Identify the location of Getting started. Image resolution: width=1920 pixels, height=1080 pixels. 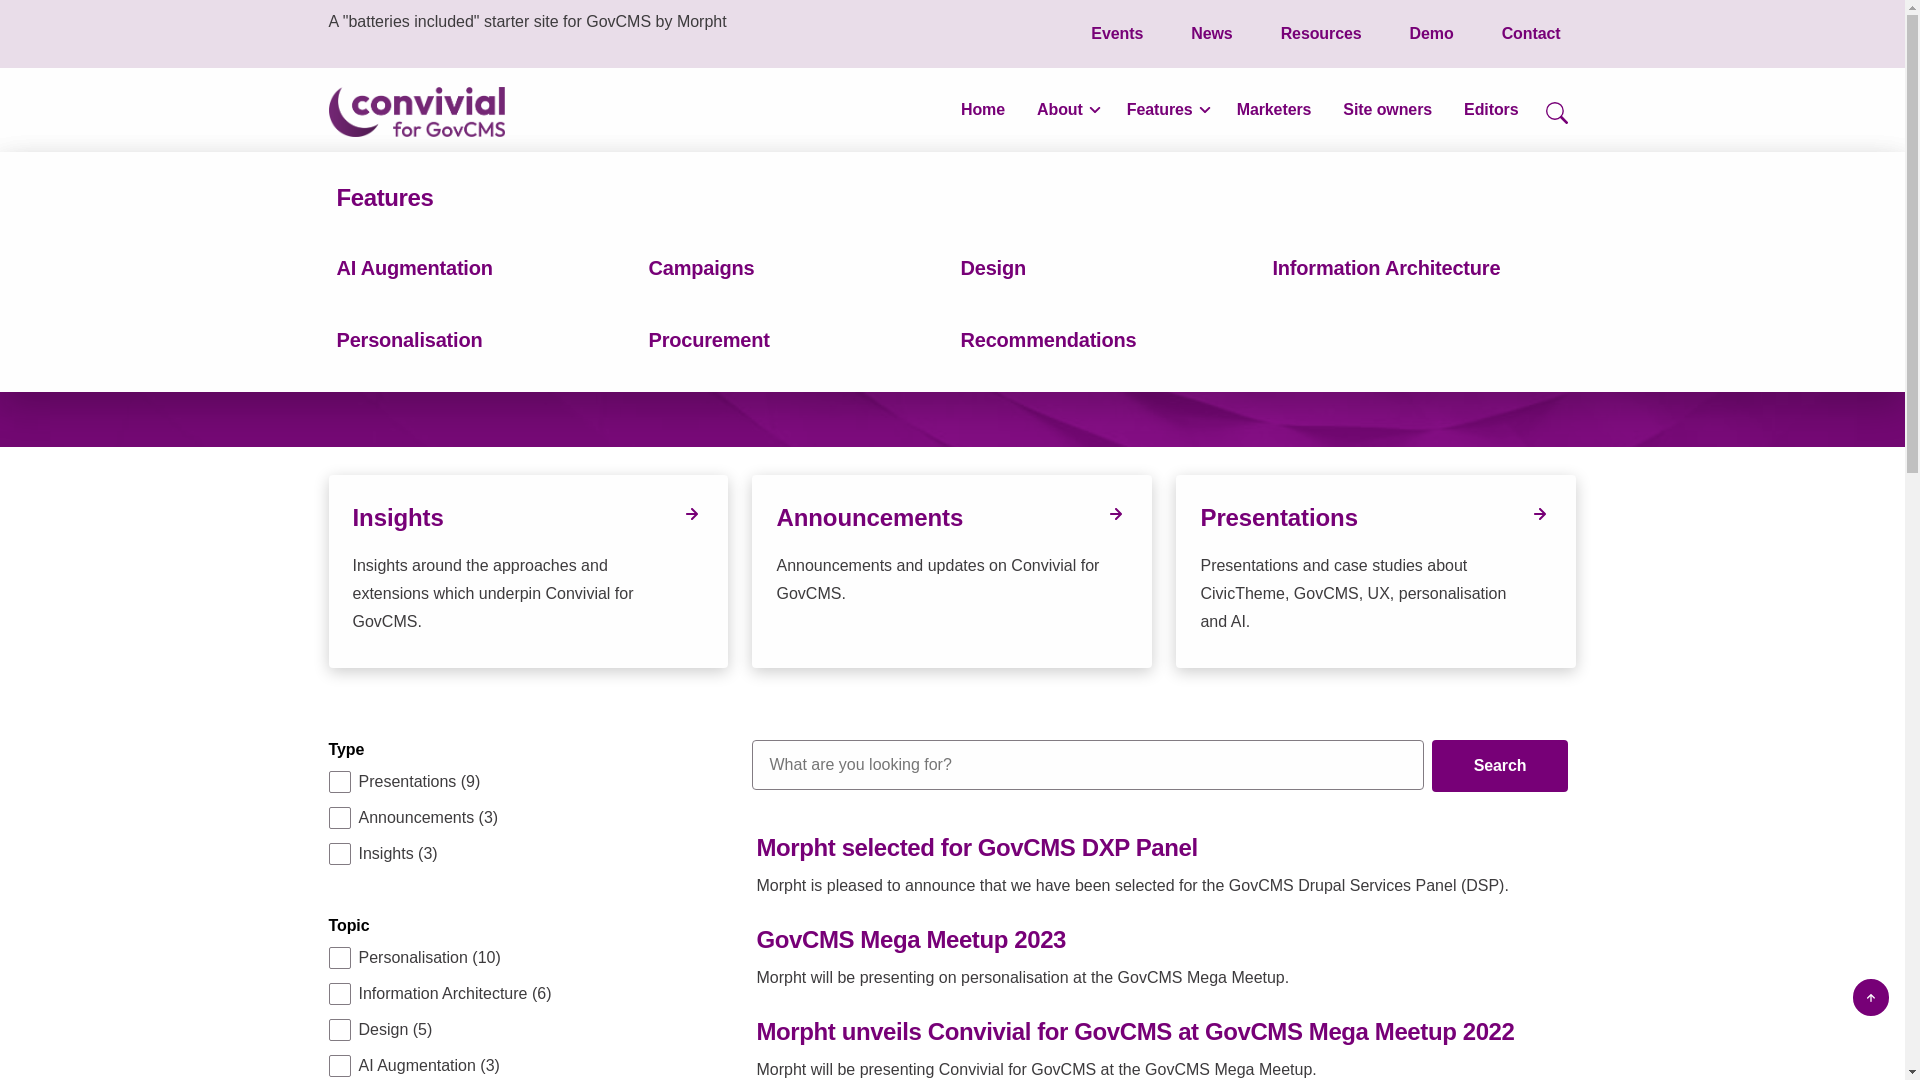
(406, 268).